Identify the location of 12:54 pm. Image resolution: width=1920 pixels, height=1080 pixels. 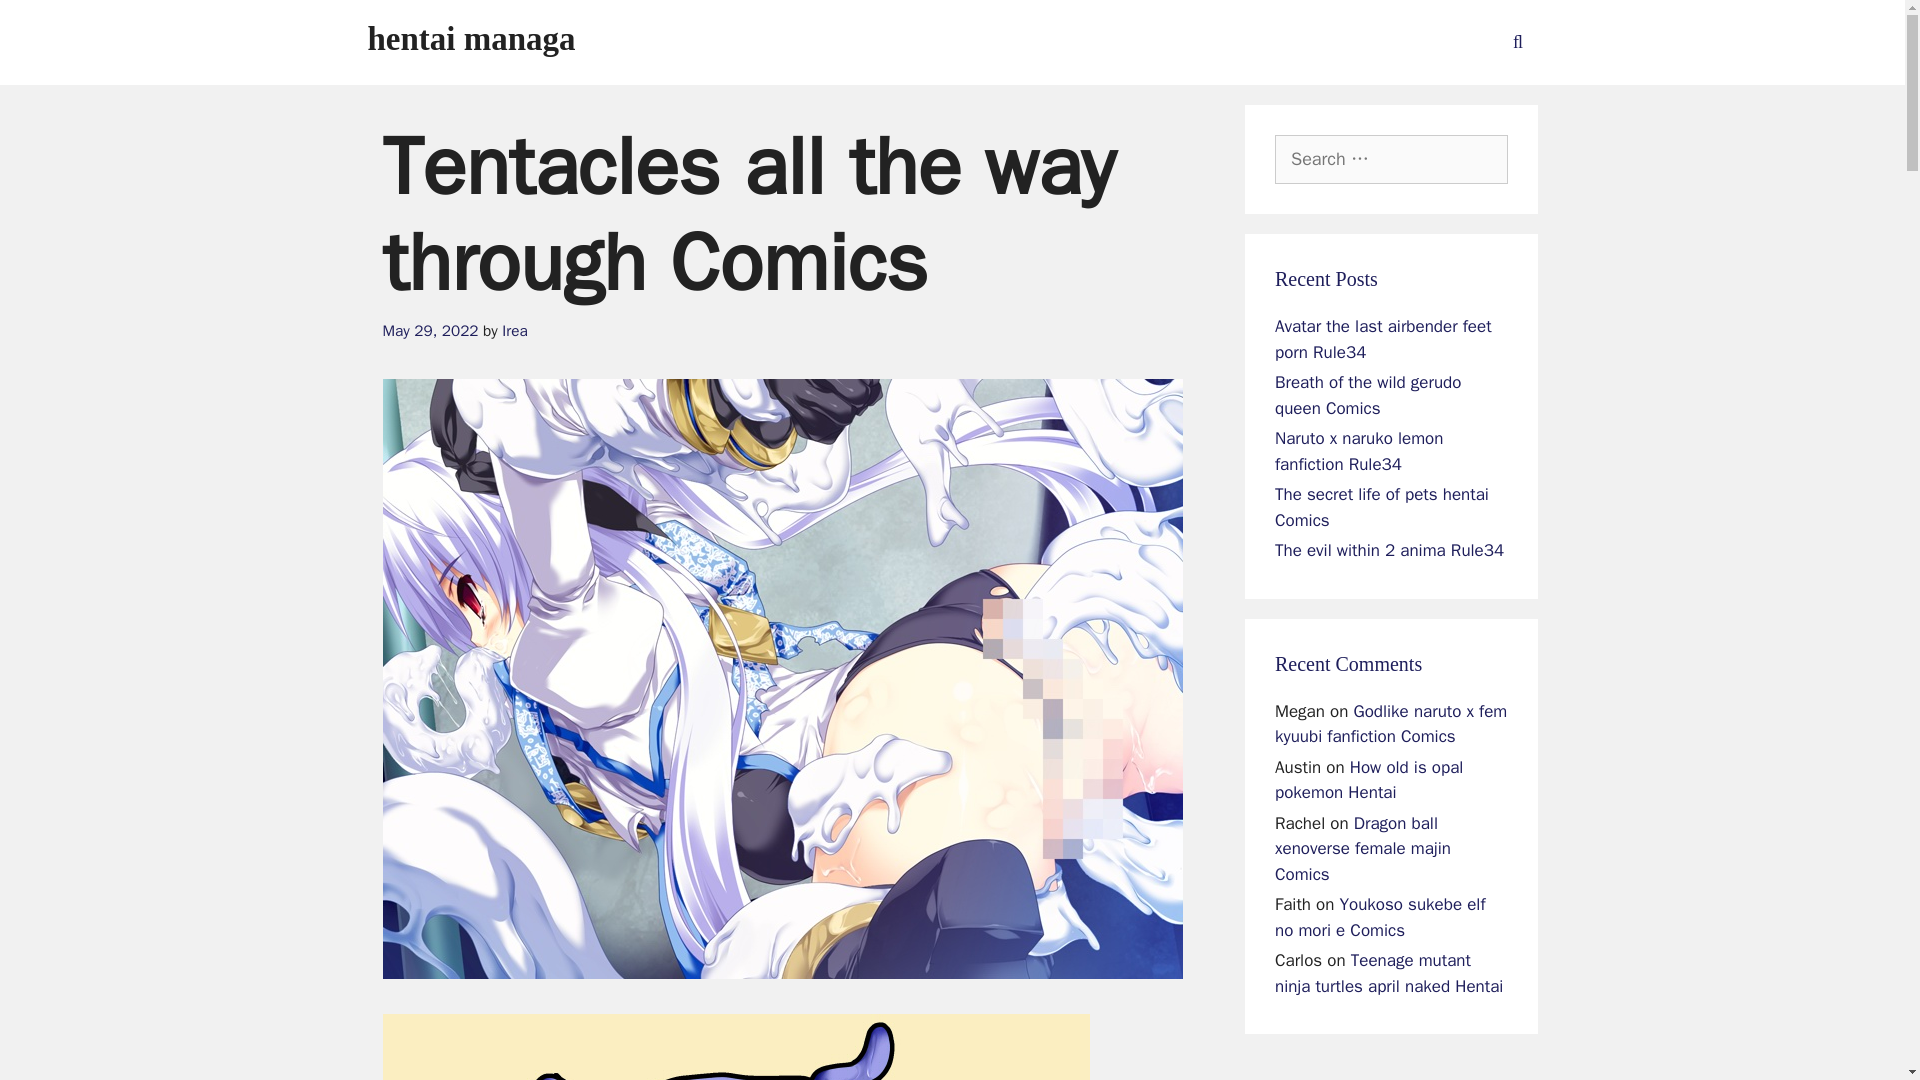
(430, 330).